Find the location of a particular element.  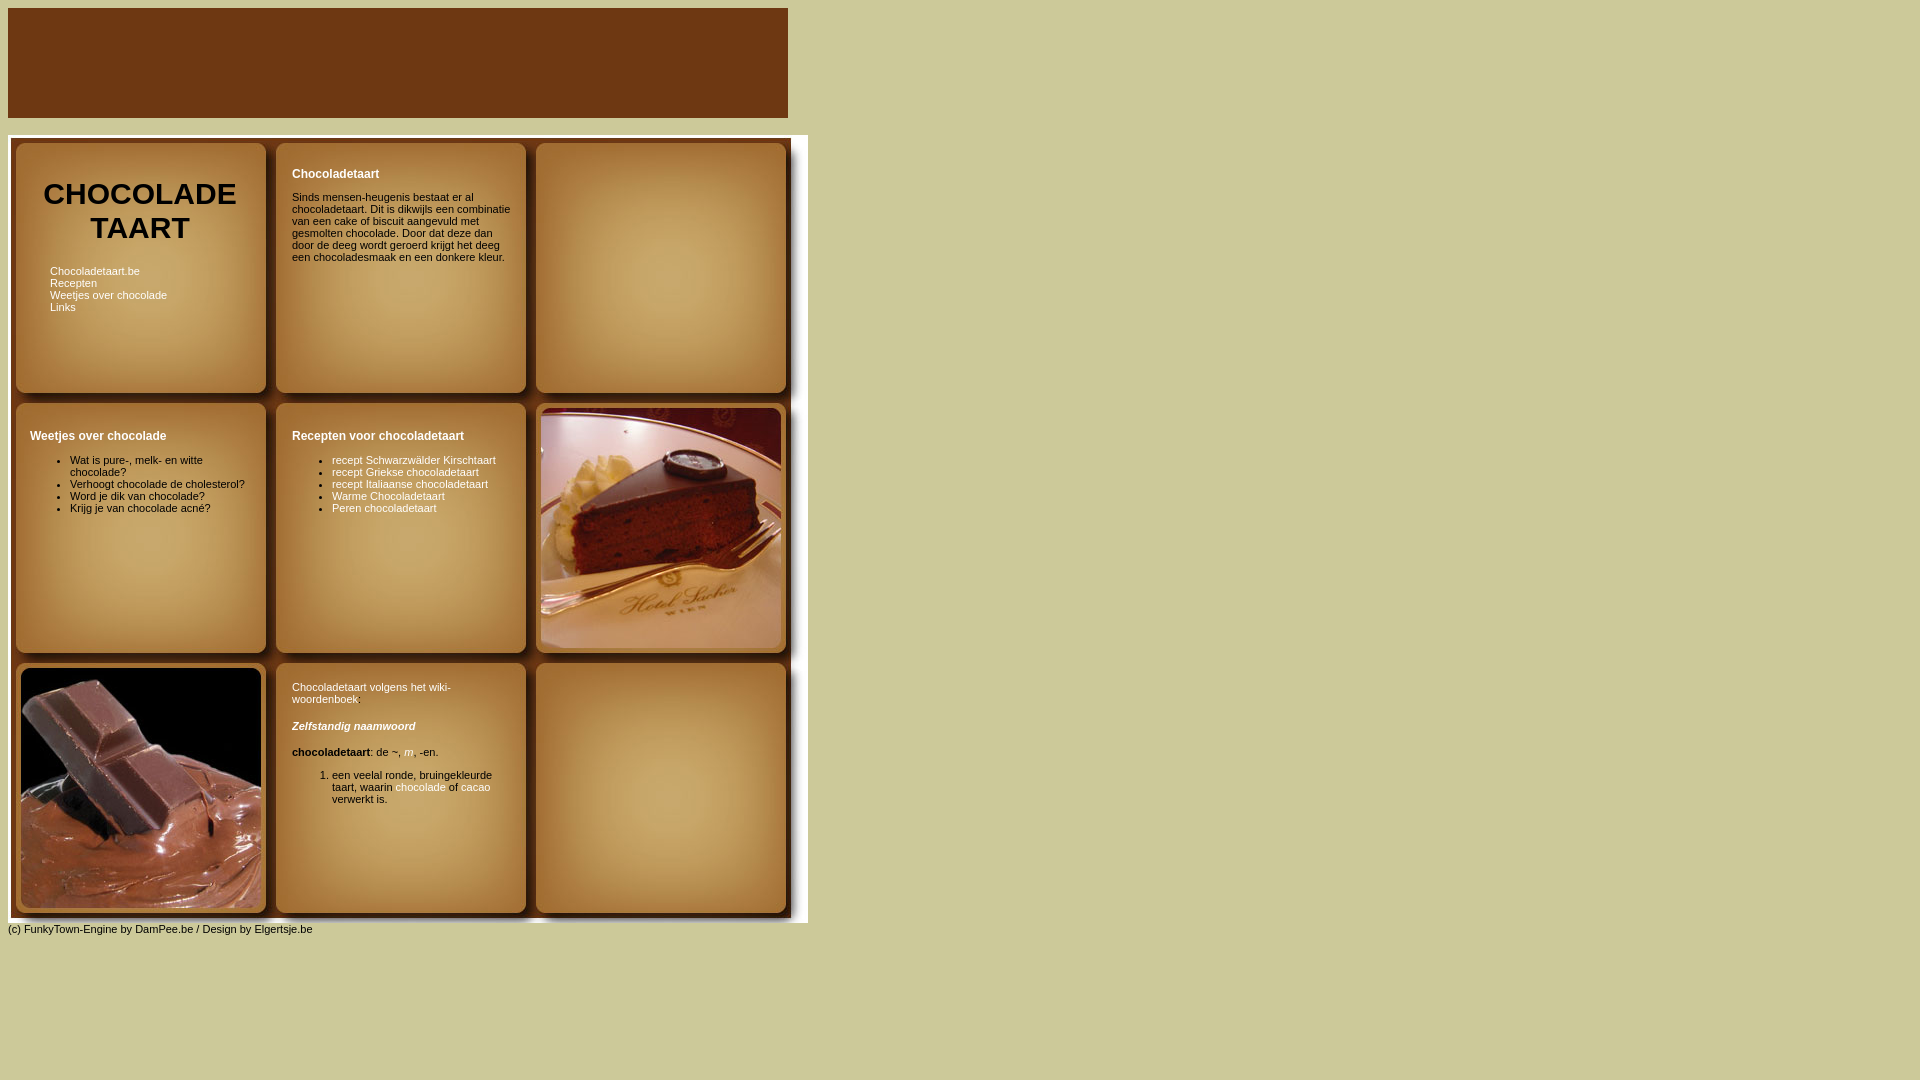

Weetjes over chocolade is located at coordinates (98, 436).